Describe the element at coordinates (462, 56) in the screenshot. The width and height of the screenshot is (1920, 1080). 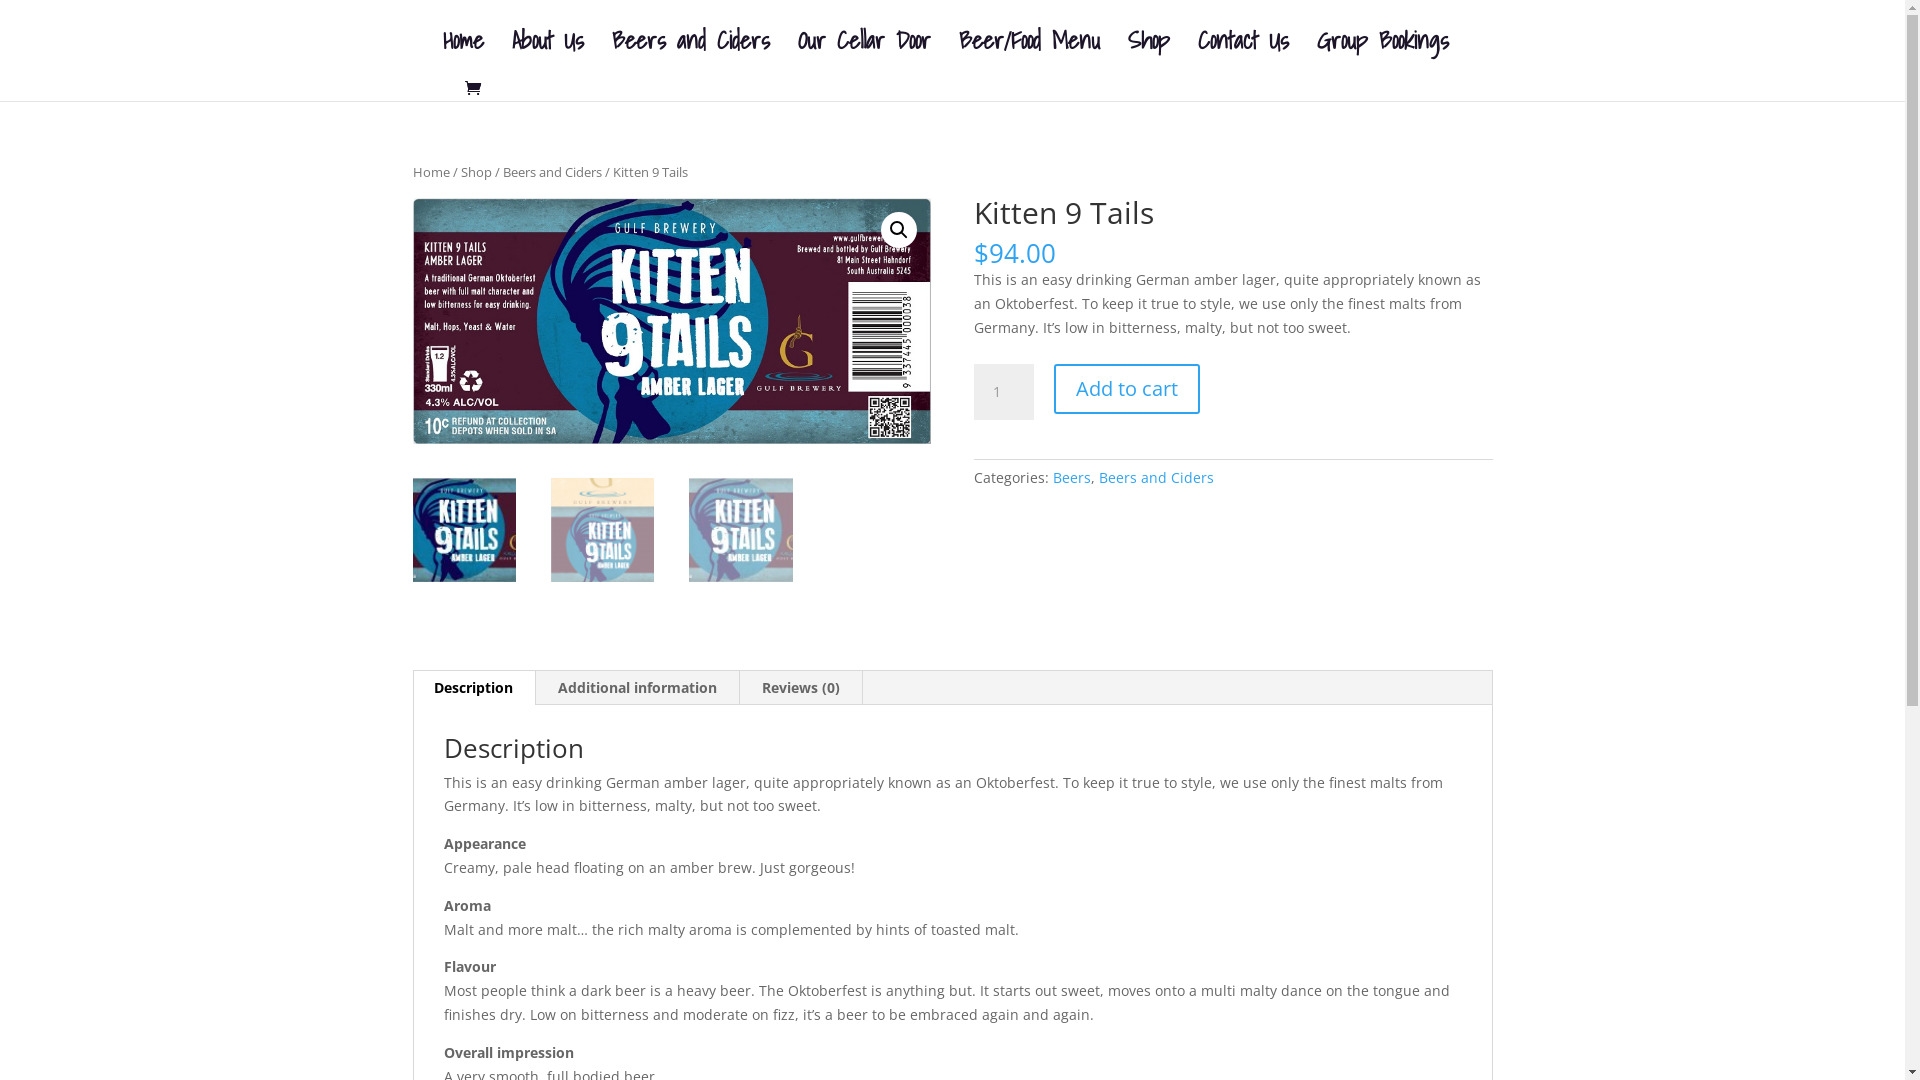
I see `Home` at that location.